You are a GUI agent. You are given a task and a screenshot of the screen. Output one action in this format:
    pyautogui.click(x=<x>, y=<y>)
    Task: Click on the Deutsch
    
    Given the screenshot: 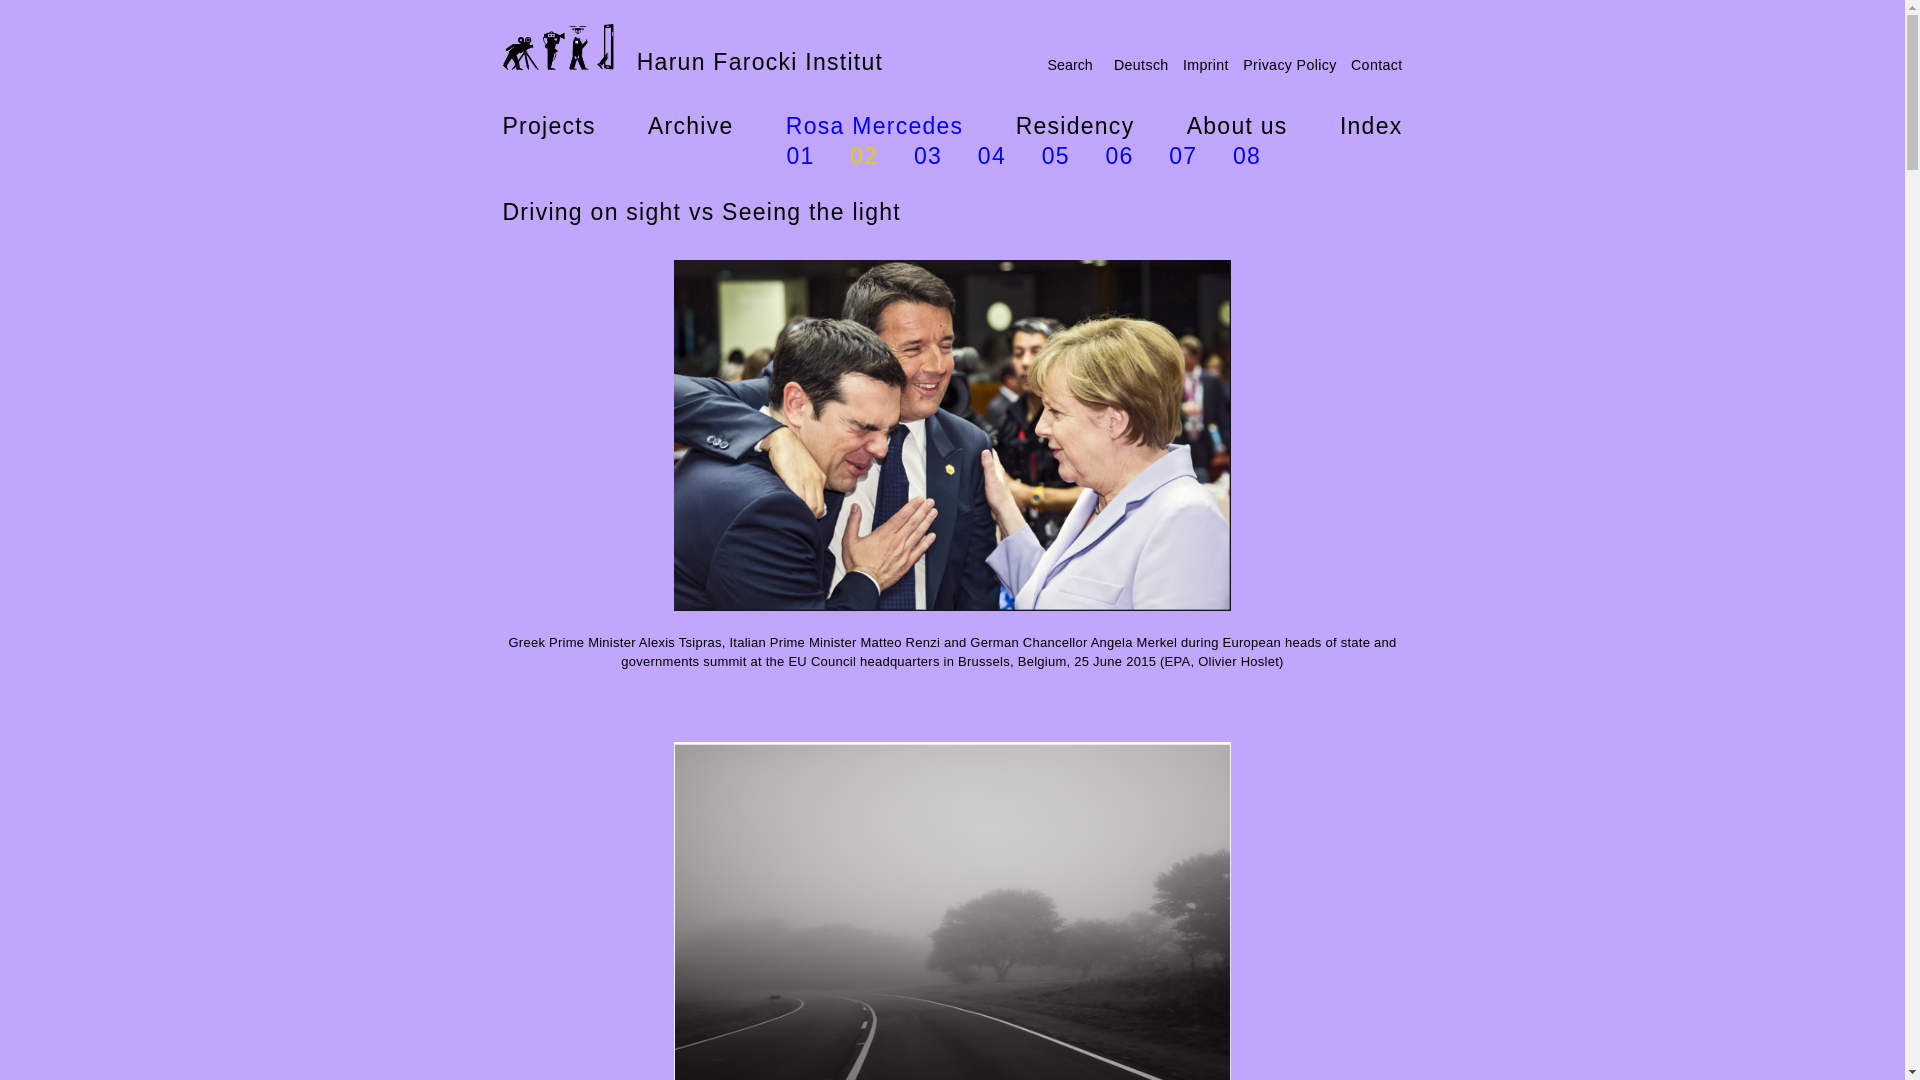 What is the action you would take?
    pyautogui.click(x=1141, y=65)
    